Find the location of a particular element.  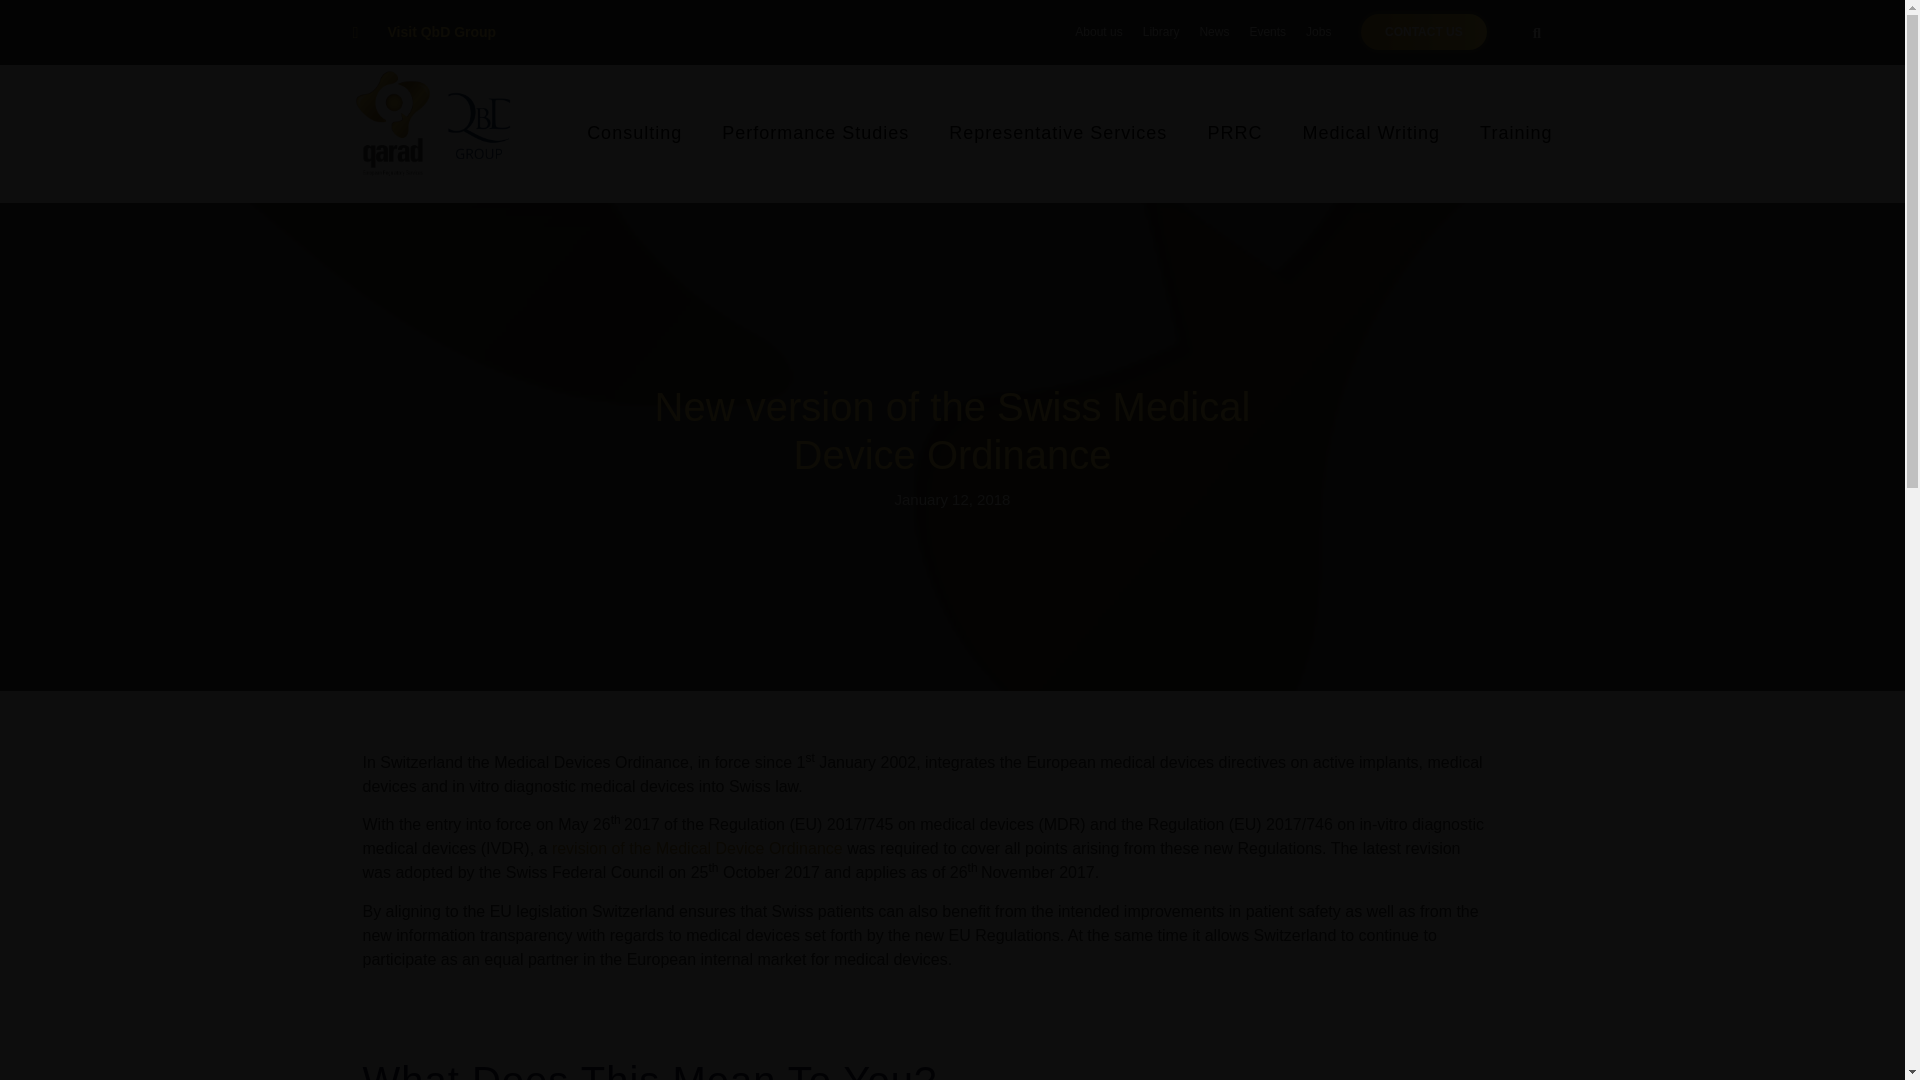

Medical Writing is located at coordinates (1370, 133).